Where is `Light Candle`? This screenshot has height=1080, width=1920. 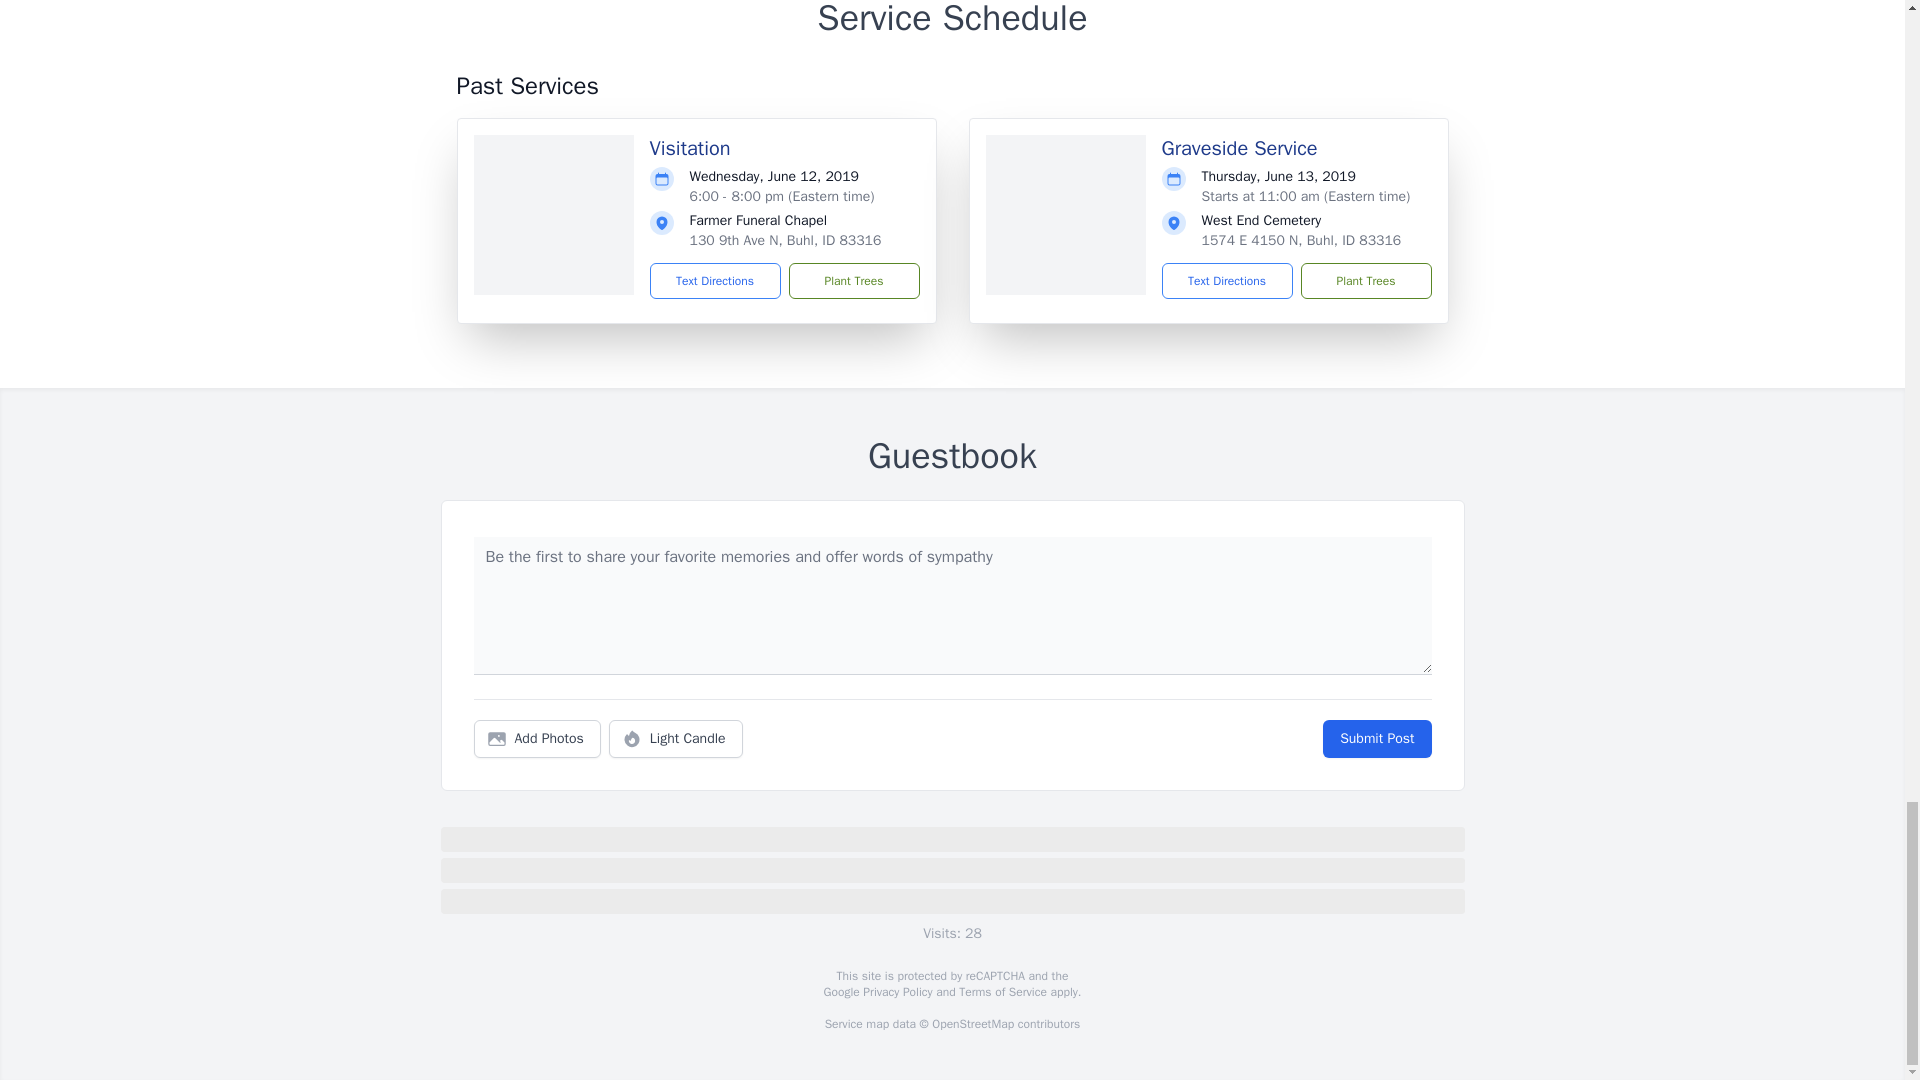
Light Candle is located at coordinates (676, 739).